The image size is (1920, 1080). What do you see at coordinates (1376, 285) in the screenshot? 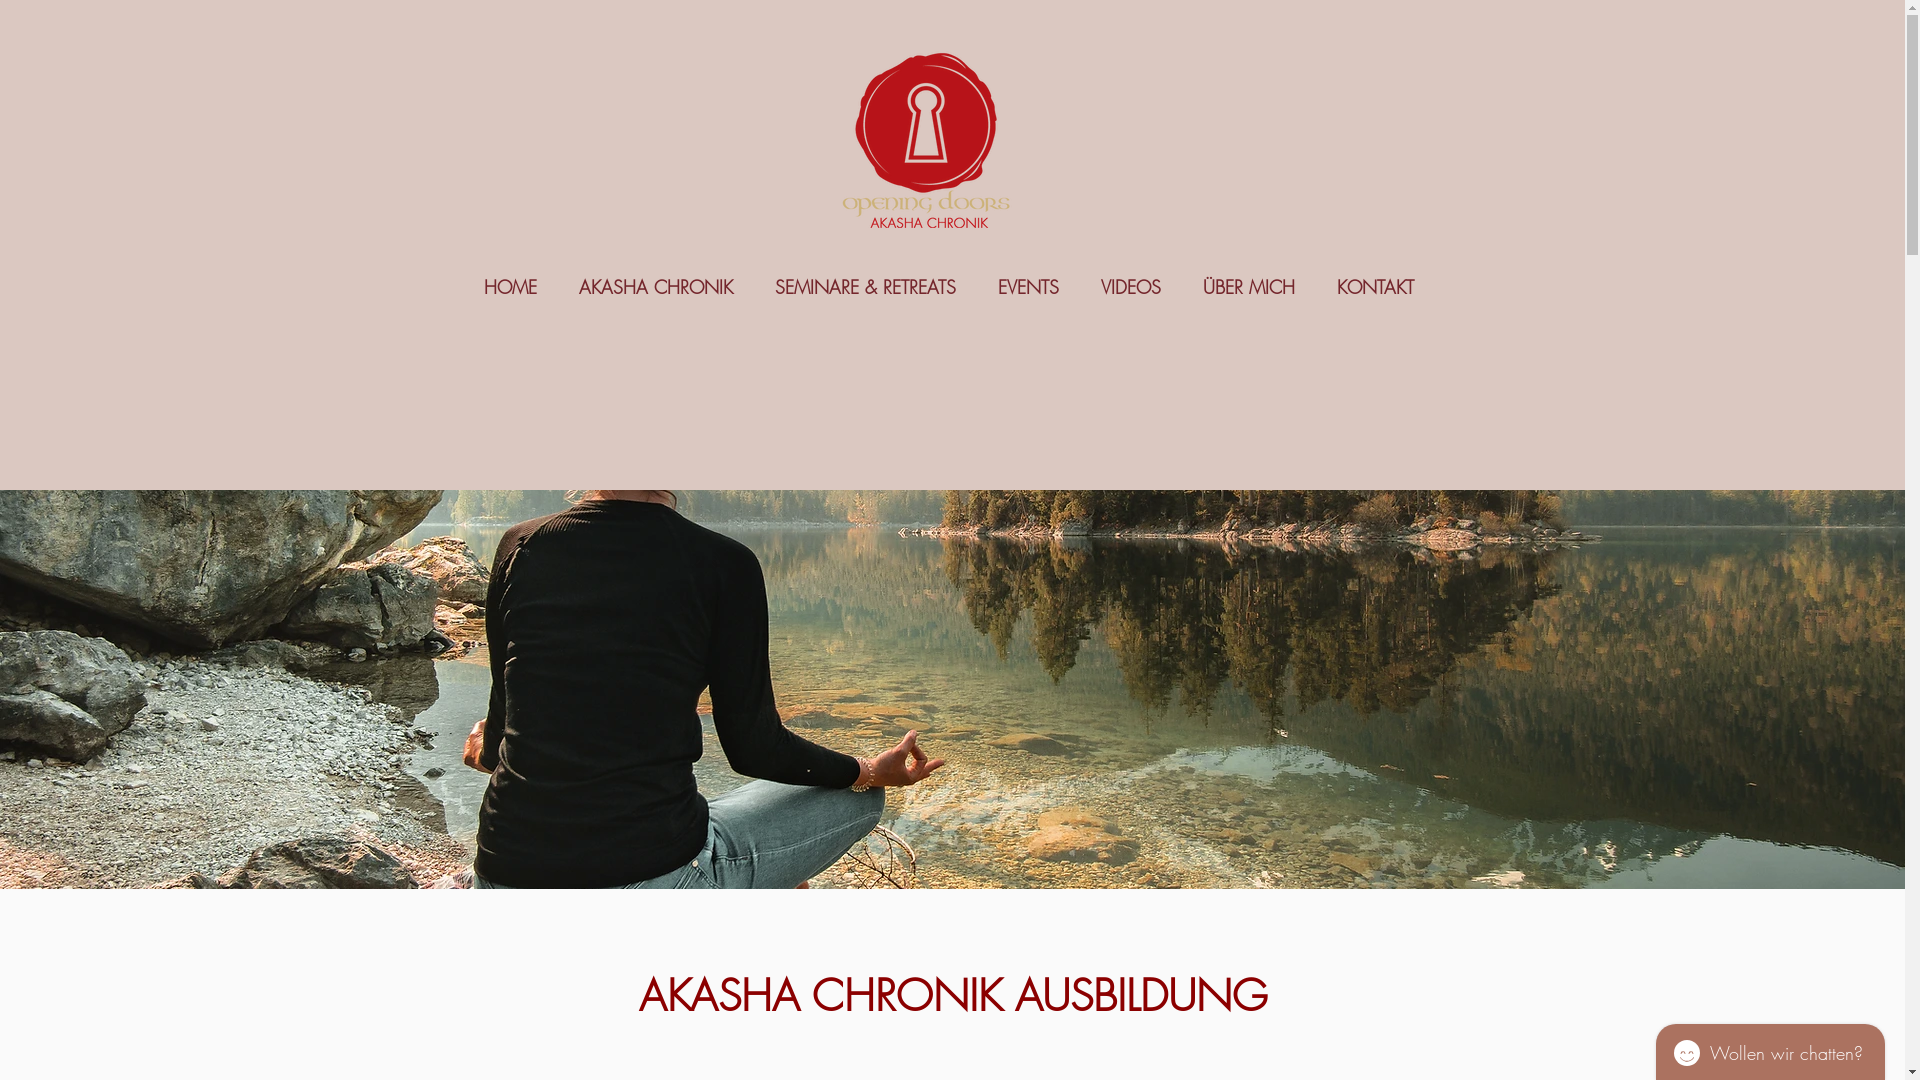
I see `KONTAKT` at bounding box center [1376, 285].